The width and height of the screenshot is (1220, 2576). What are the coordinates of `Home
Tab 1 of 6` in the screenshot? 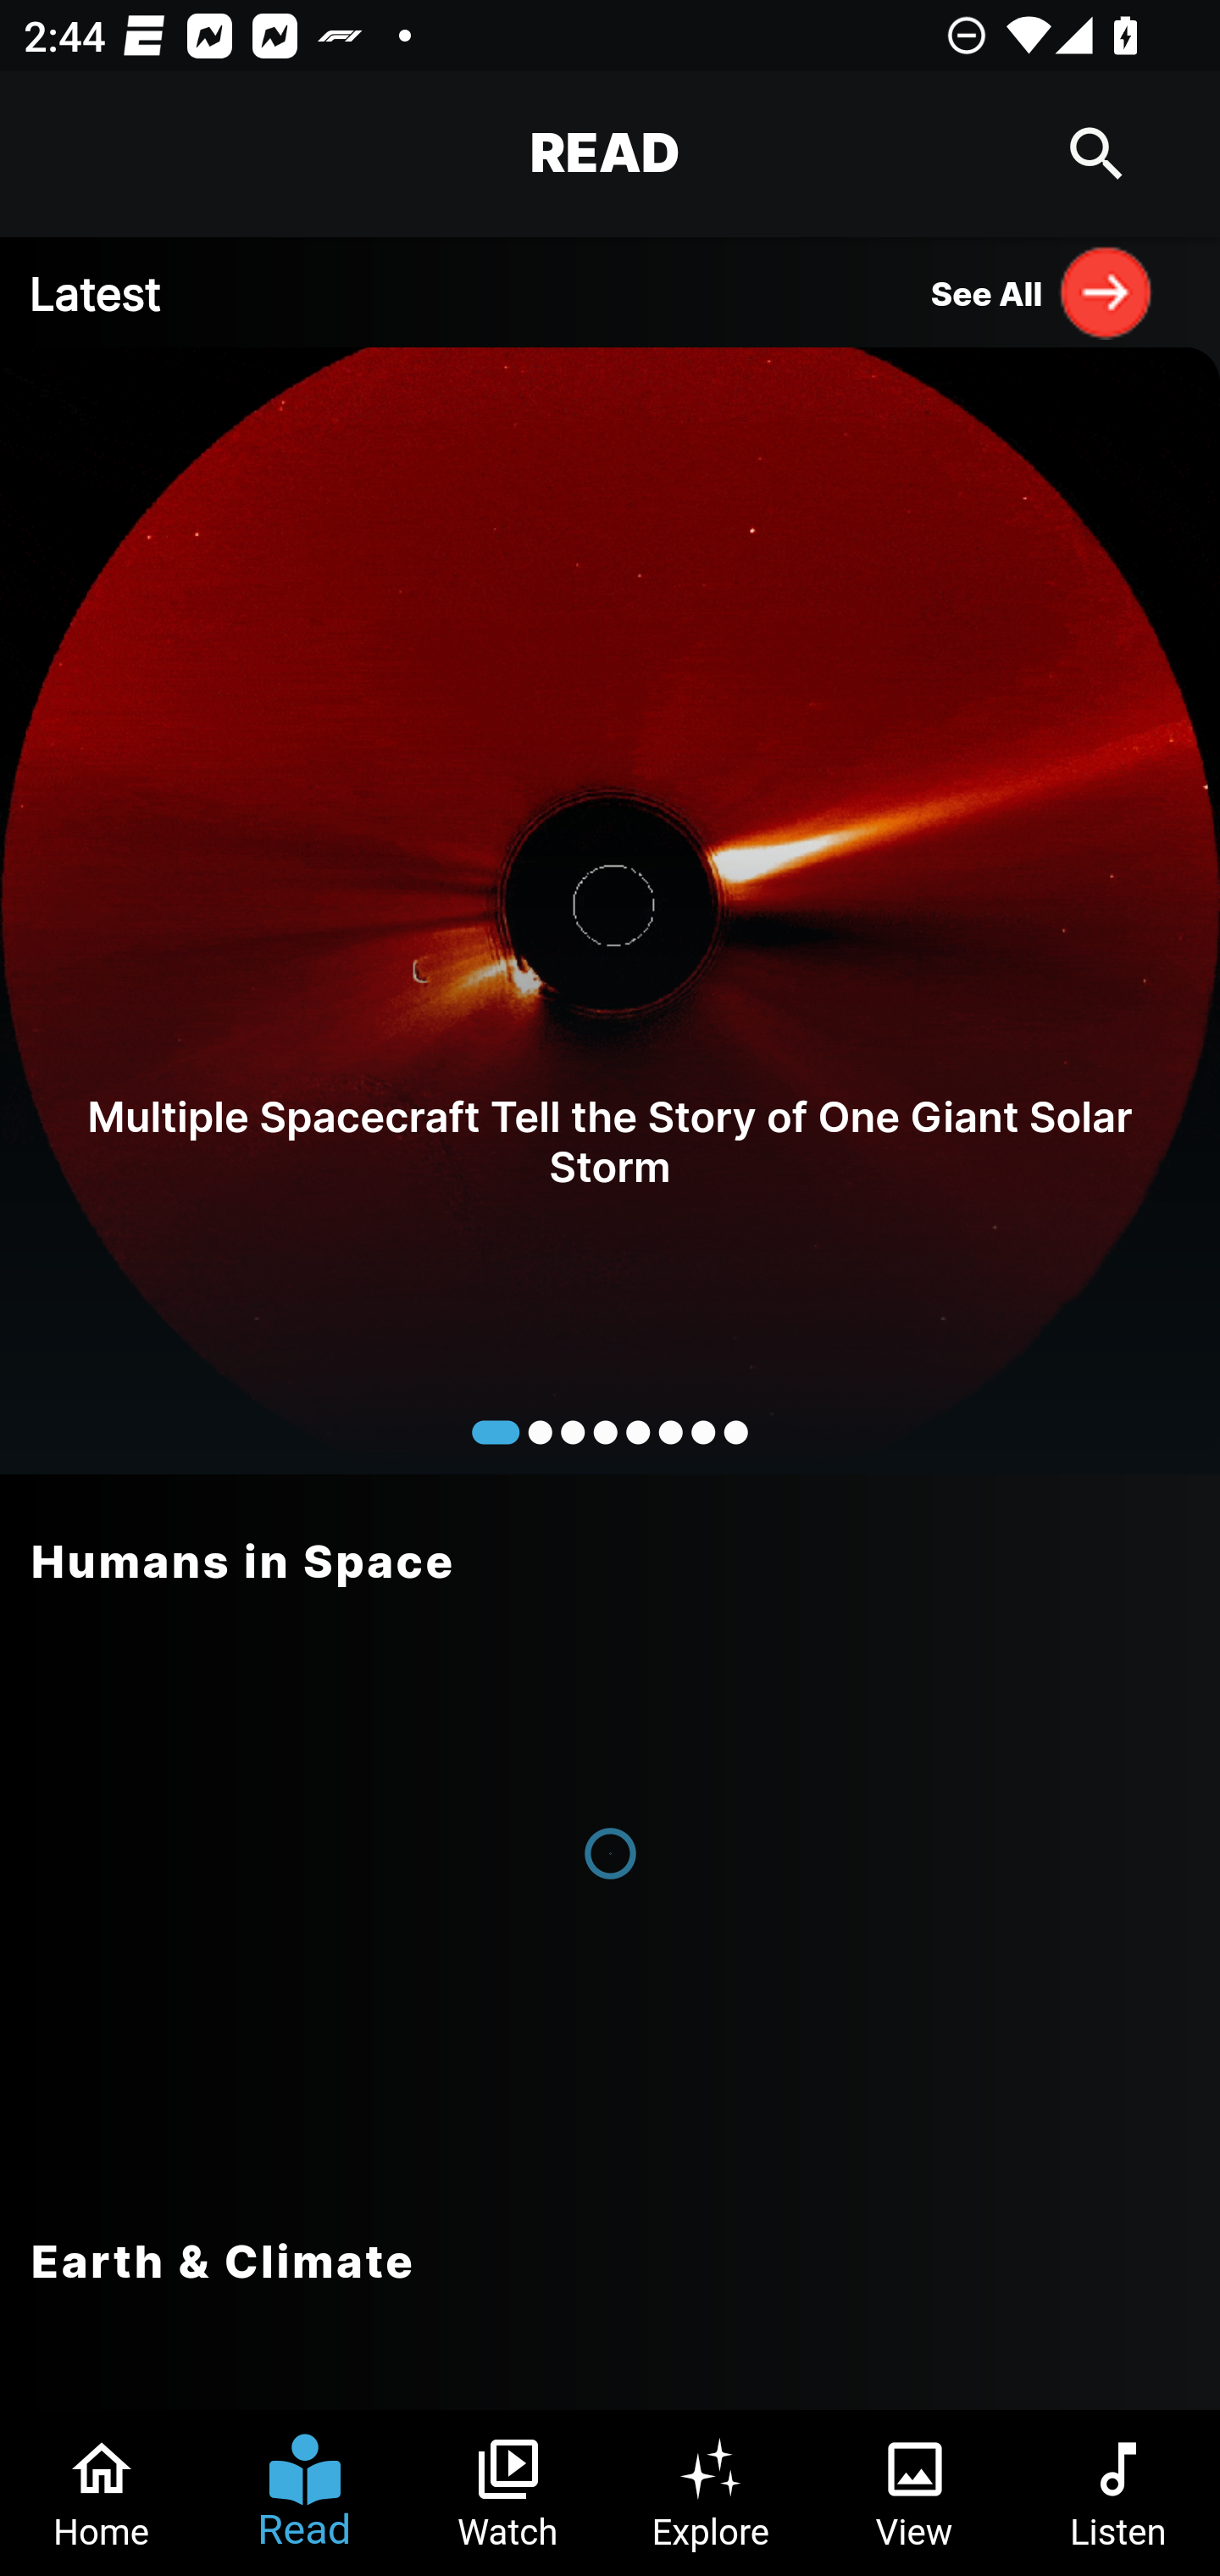 It's located at (102, 2493).